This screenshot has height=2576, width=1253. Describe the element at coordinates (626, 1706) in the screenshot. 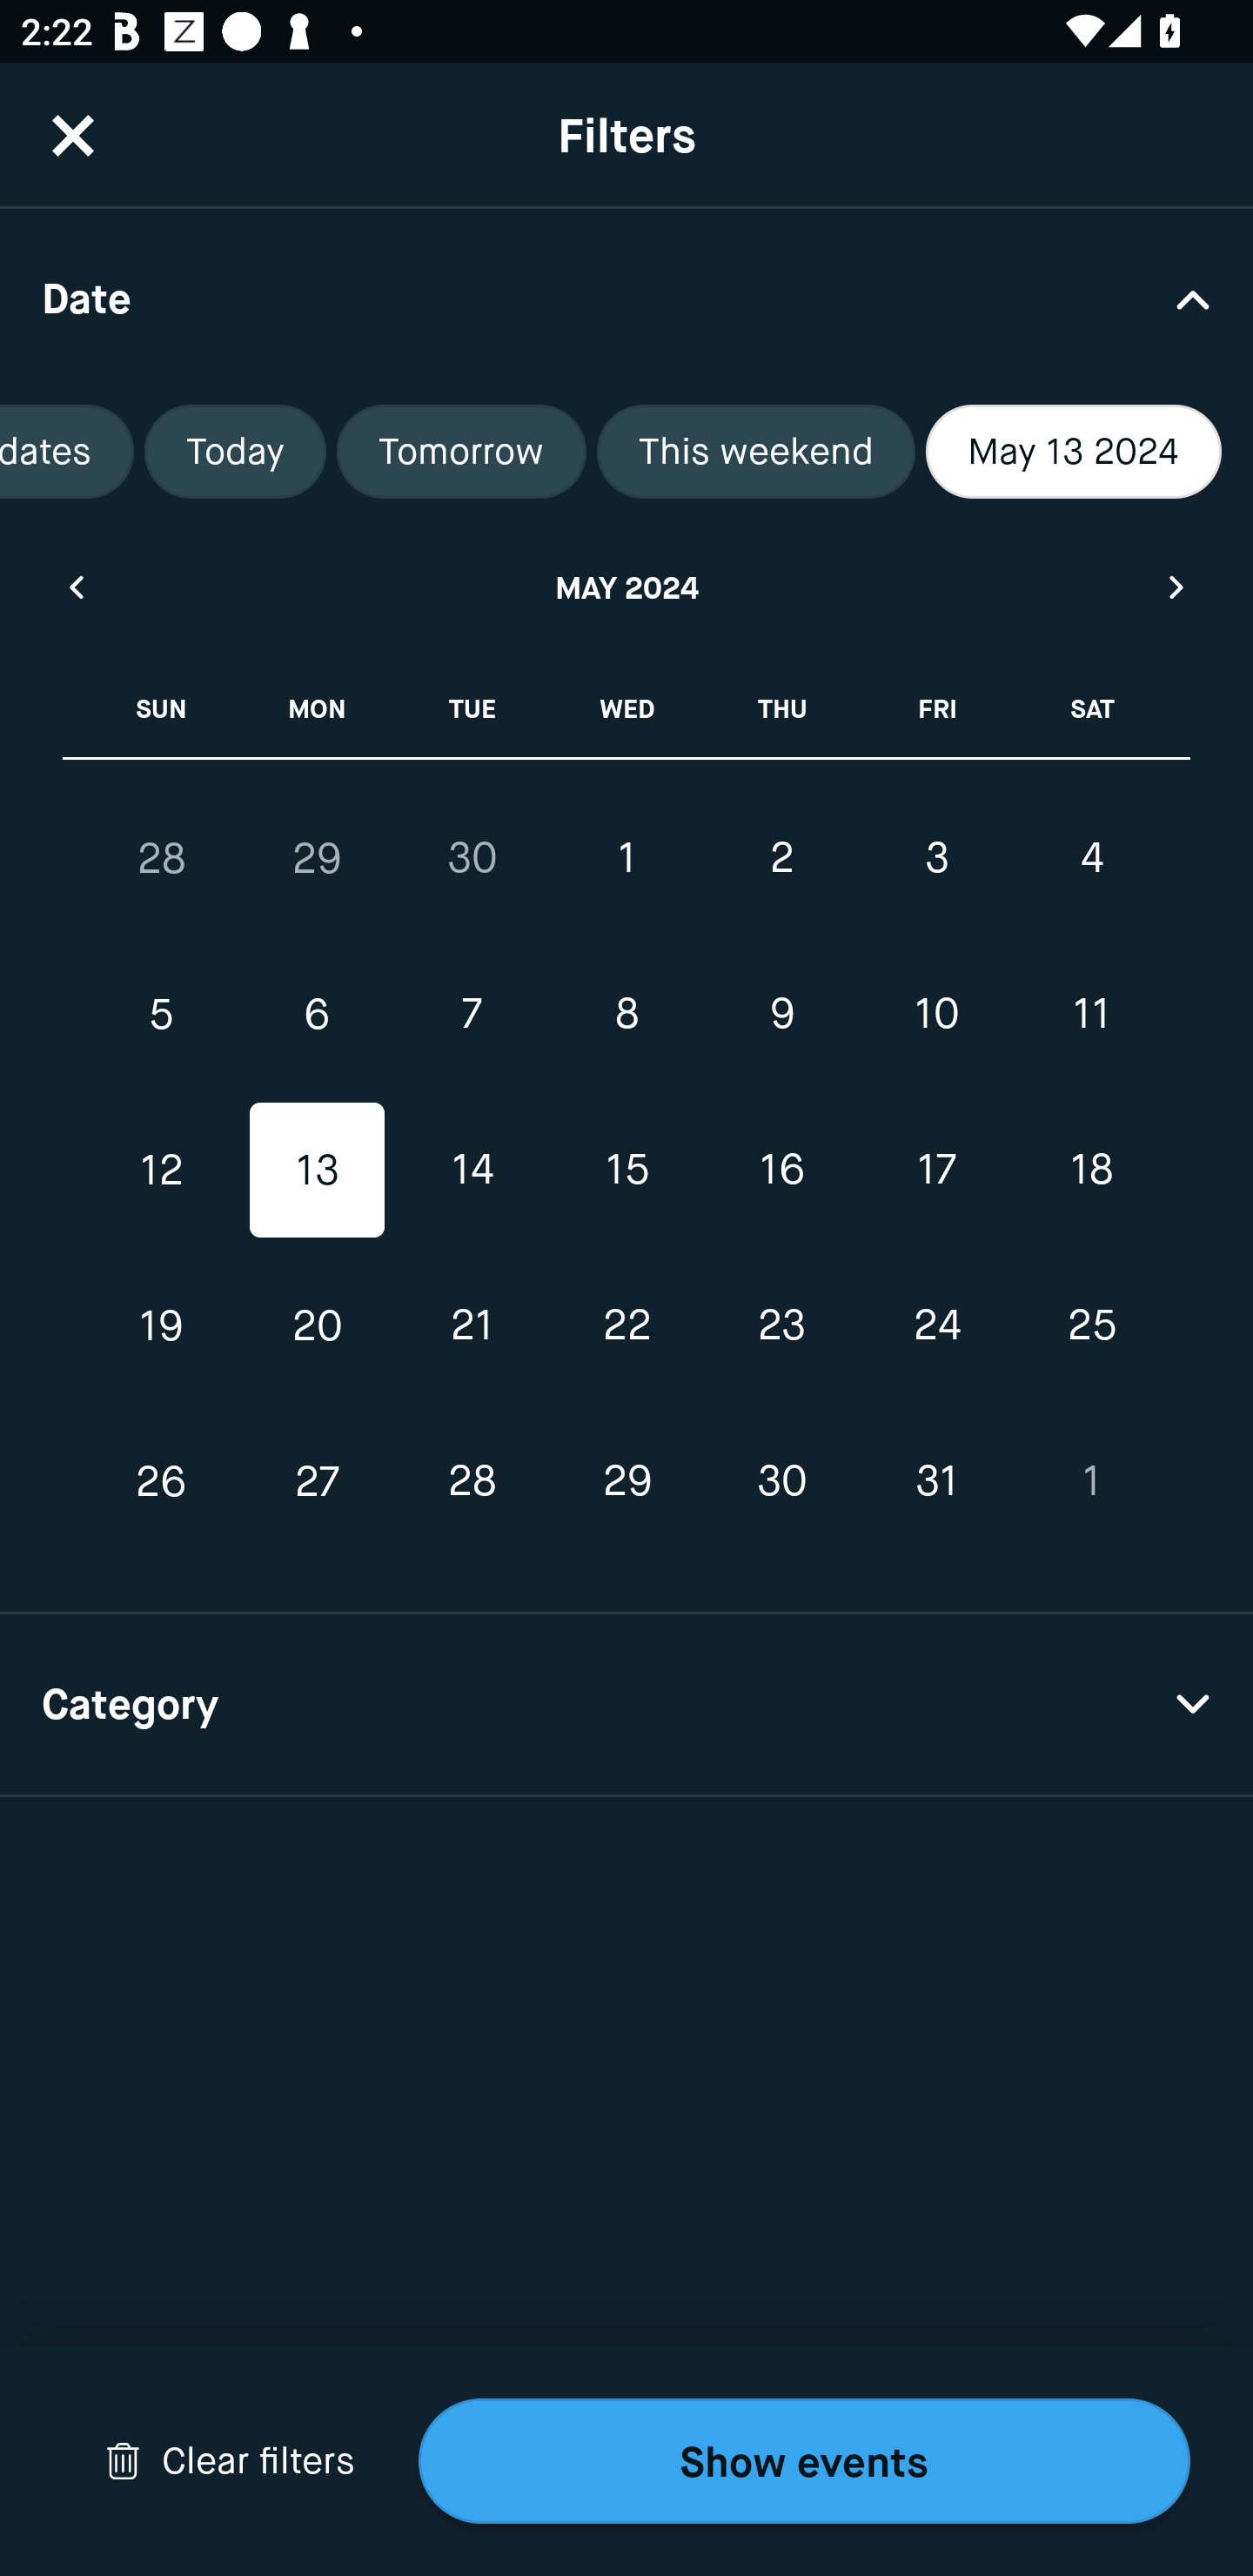

I see `Category Drop Down Arrow` at that location.